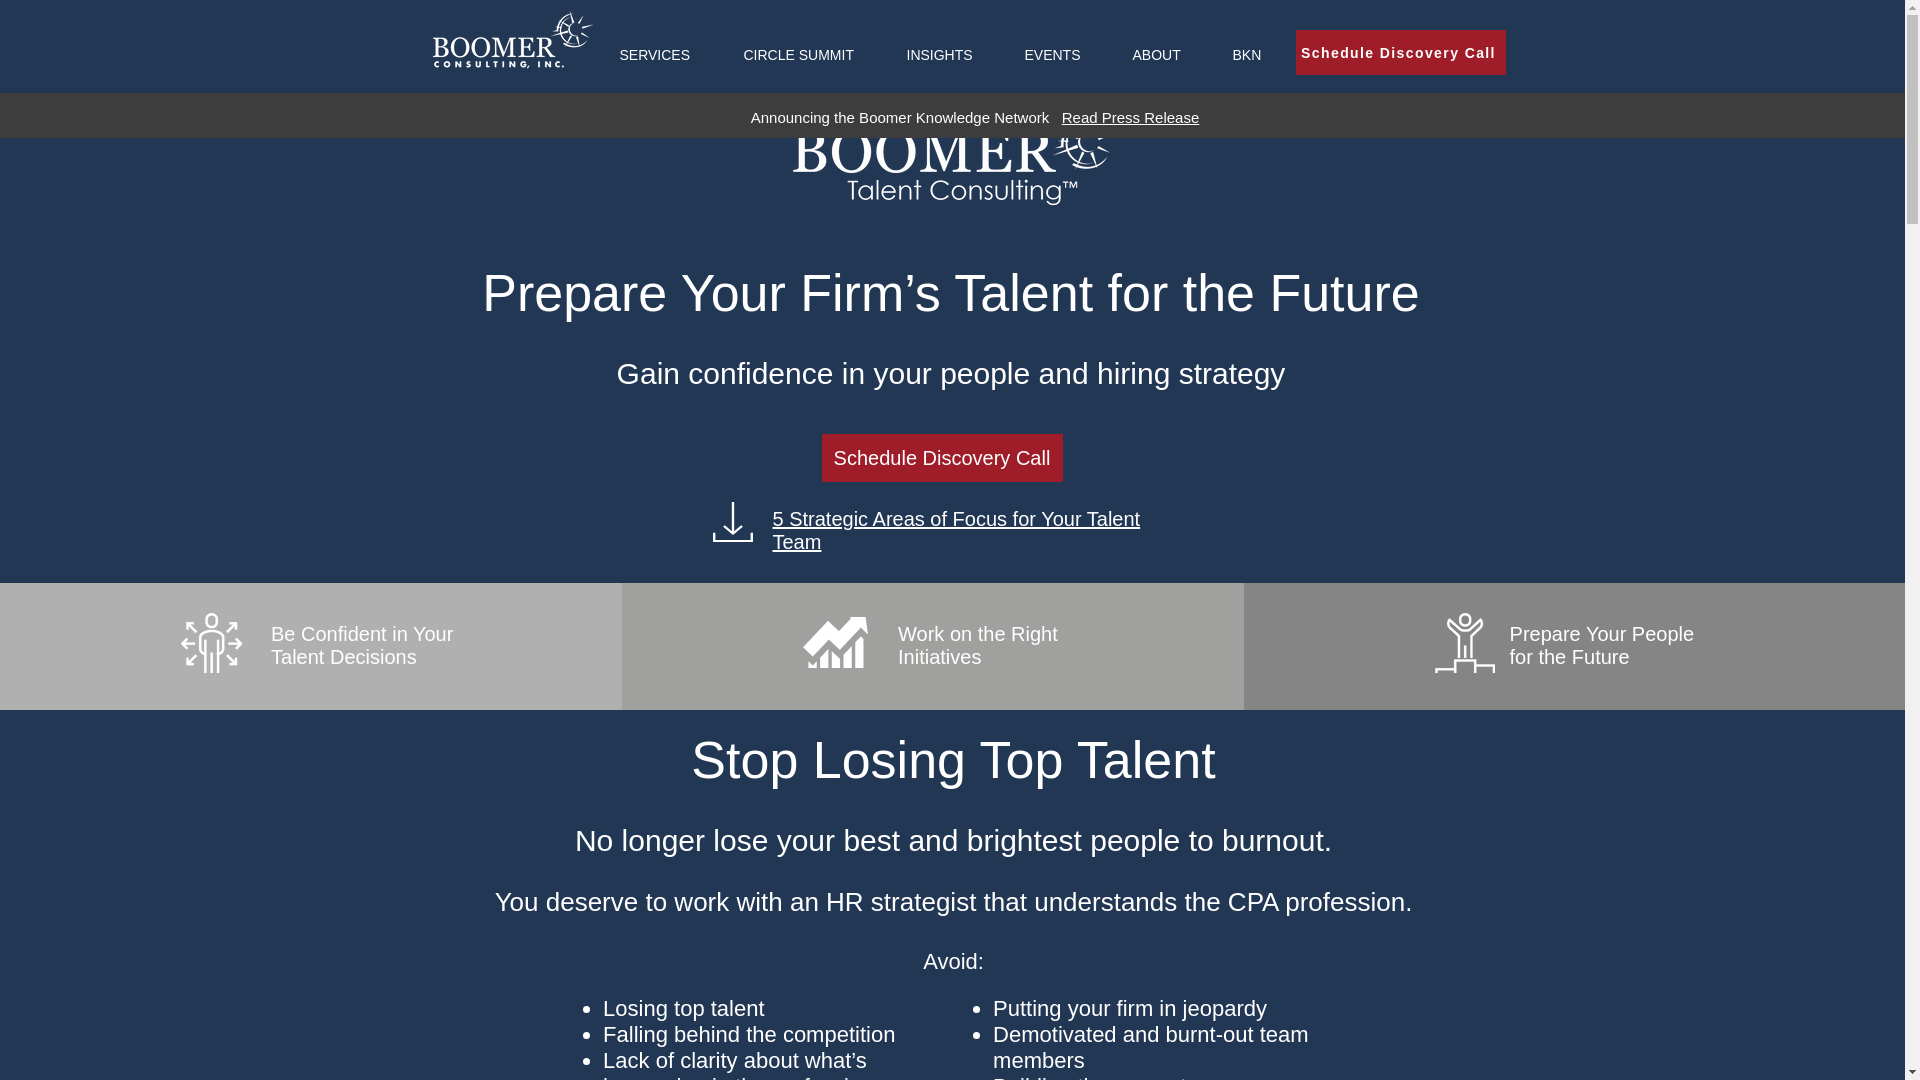 This screenshot has width=1920, height=1080. What do you see at coordinates (1400, 52) in the screenshot?
I see `Schedule Discovery Call` at bounding box center [1400, 52].